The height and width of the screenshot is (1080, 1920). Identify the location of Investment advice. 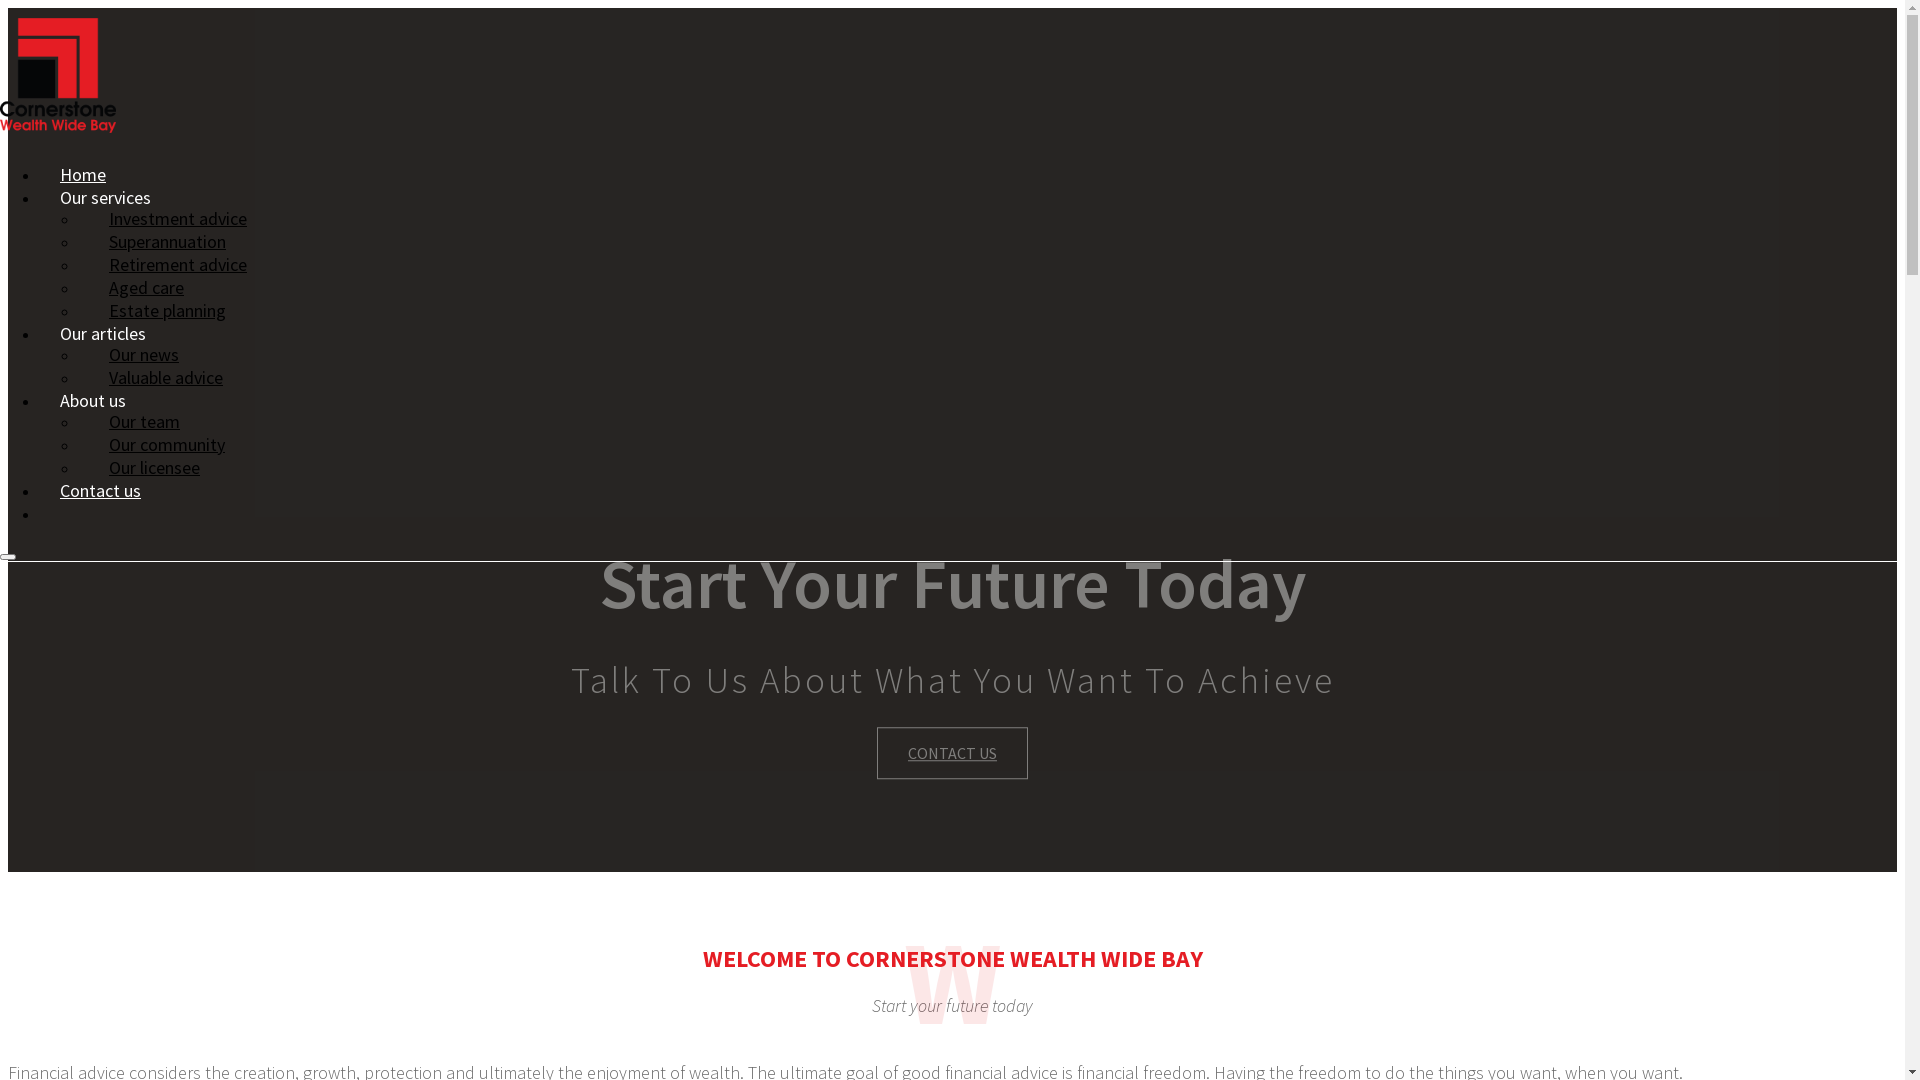
(178, 218).